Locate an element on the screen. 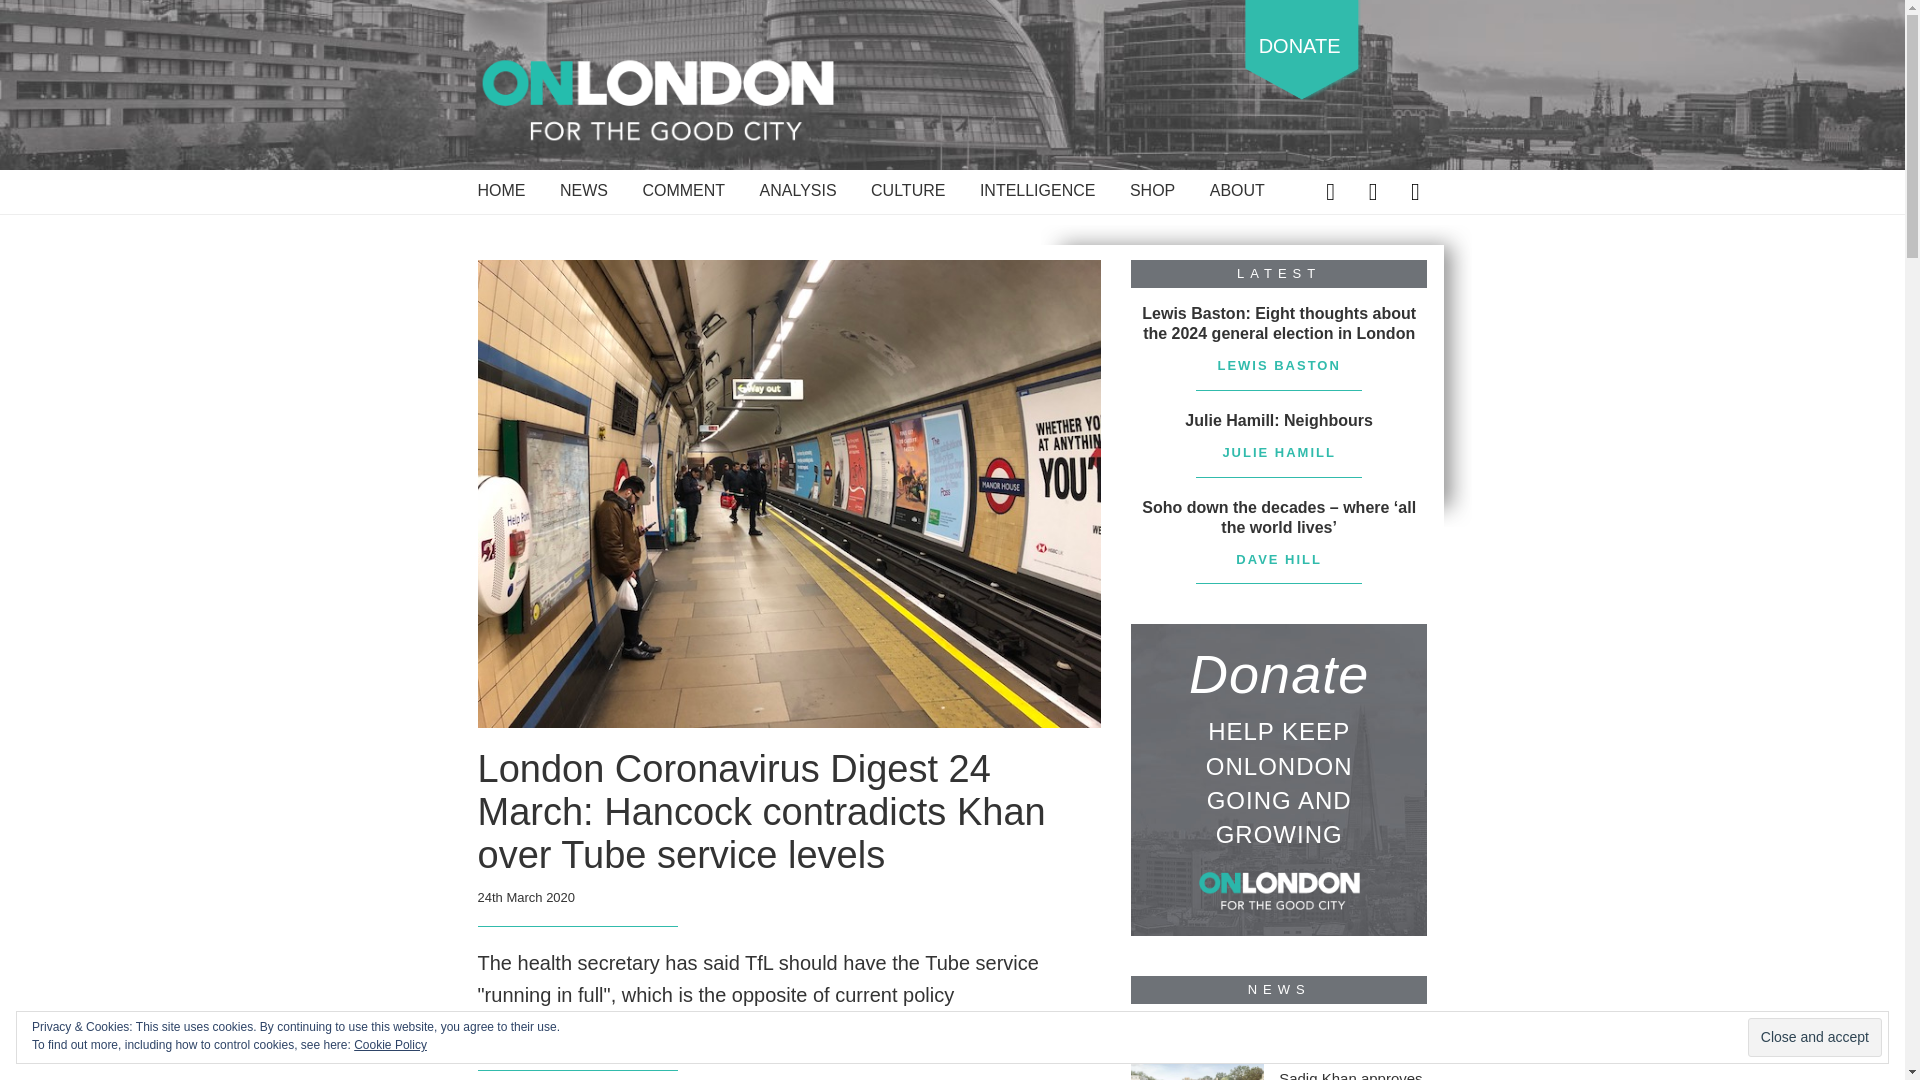  HOME is located at coordinates (502, 194).